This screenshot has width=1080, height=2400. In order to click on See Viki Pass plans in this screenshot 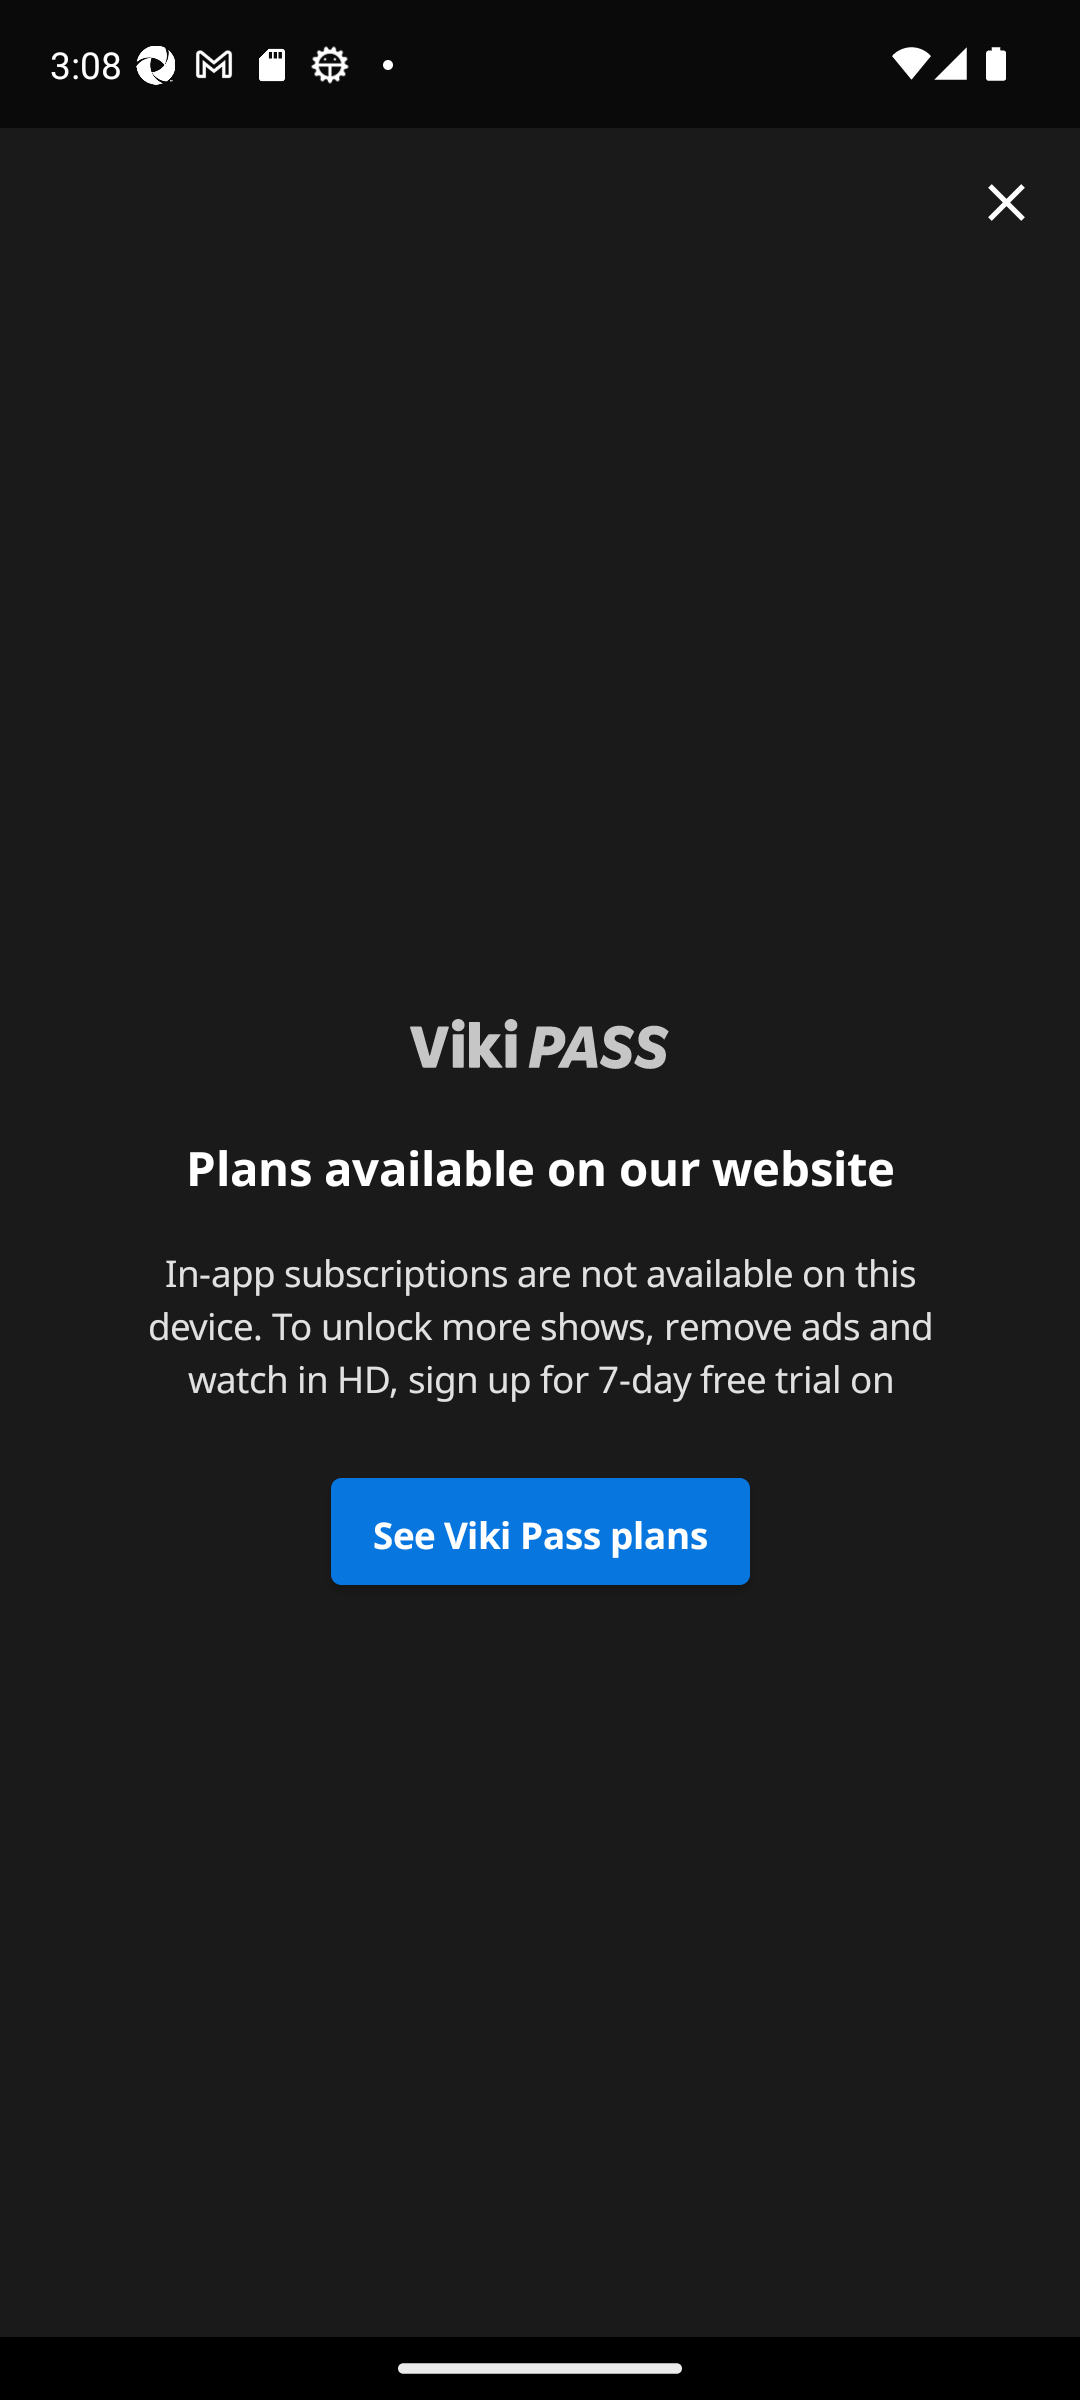, I will do `click(540, 1532)`.